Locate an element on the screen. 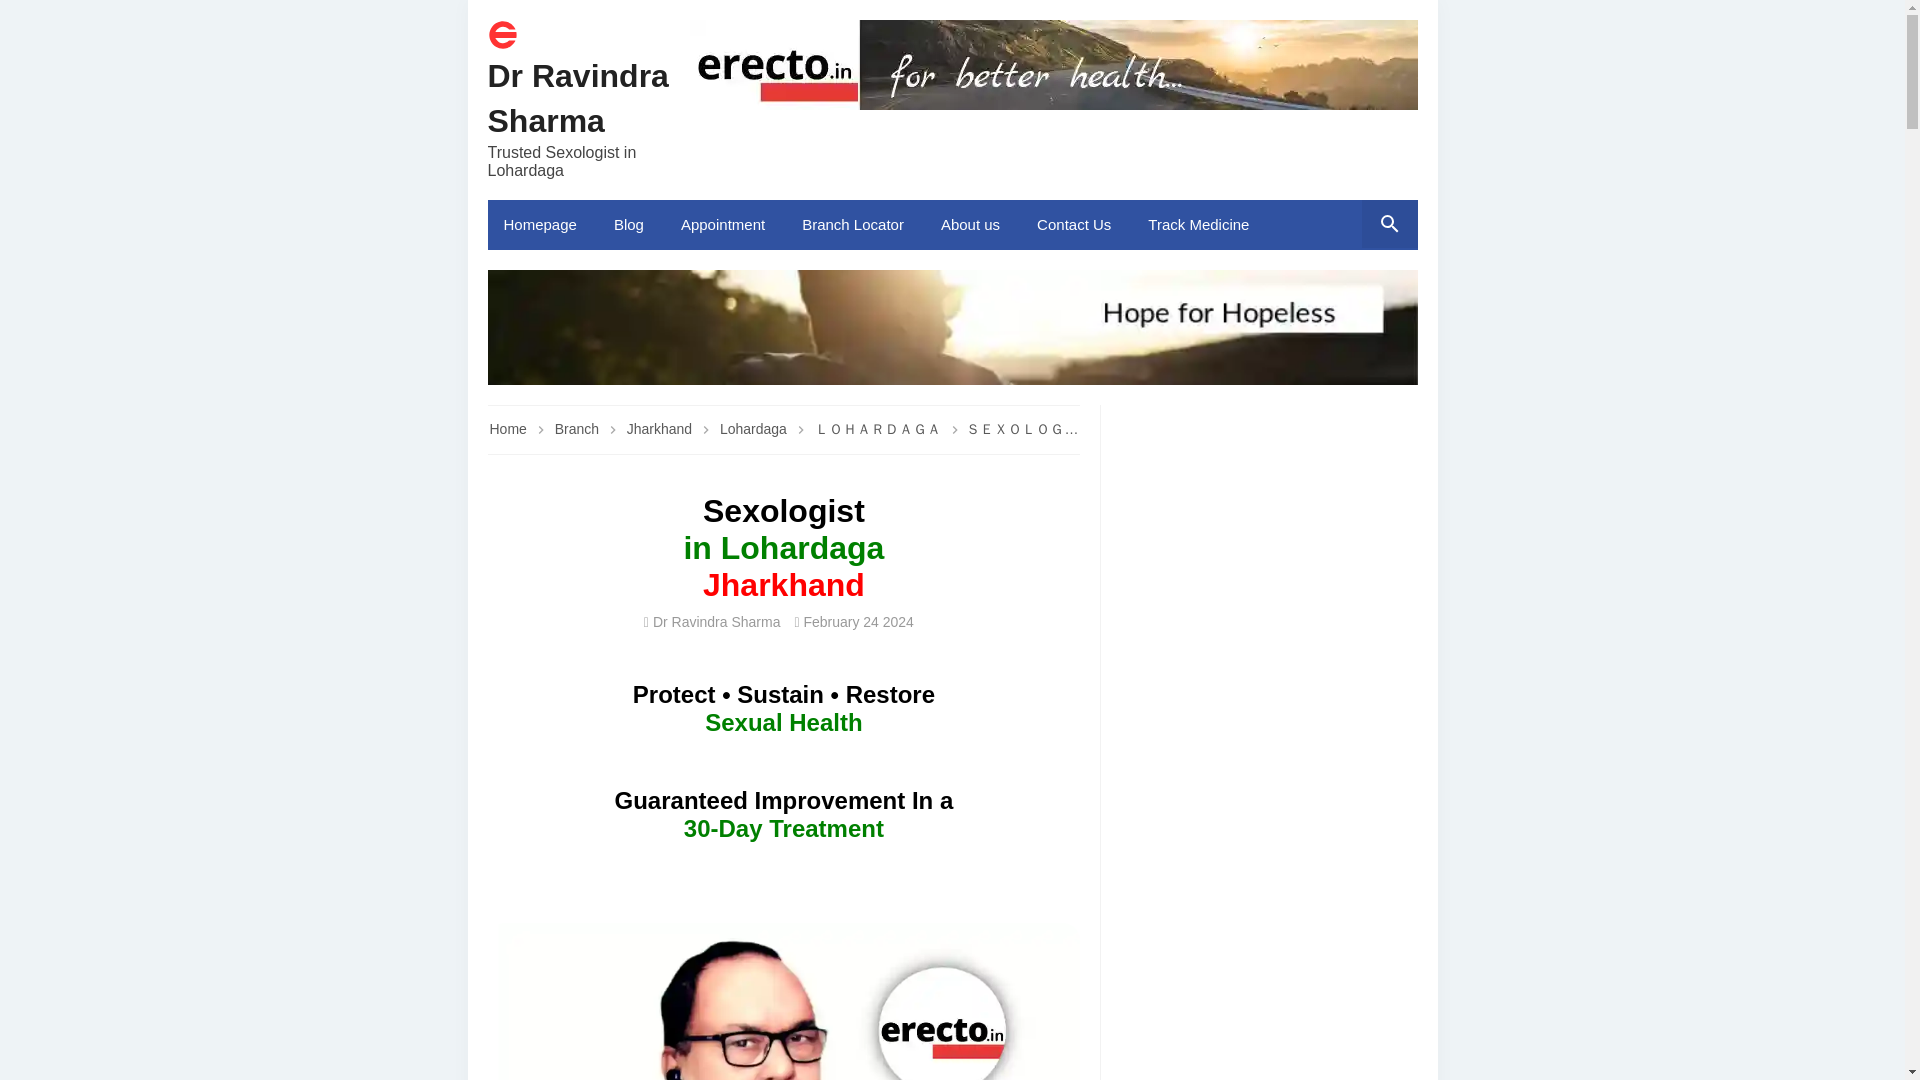 Image resolution: width=1920 pixels, height=1080 pixels. Dr Ravindra Sharma is located at coordinates (578, 98).